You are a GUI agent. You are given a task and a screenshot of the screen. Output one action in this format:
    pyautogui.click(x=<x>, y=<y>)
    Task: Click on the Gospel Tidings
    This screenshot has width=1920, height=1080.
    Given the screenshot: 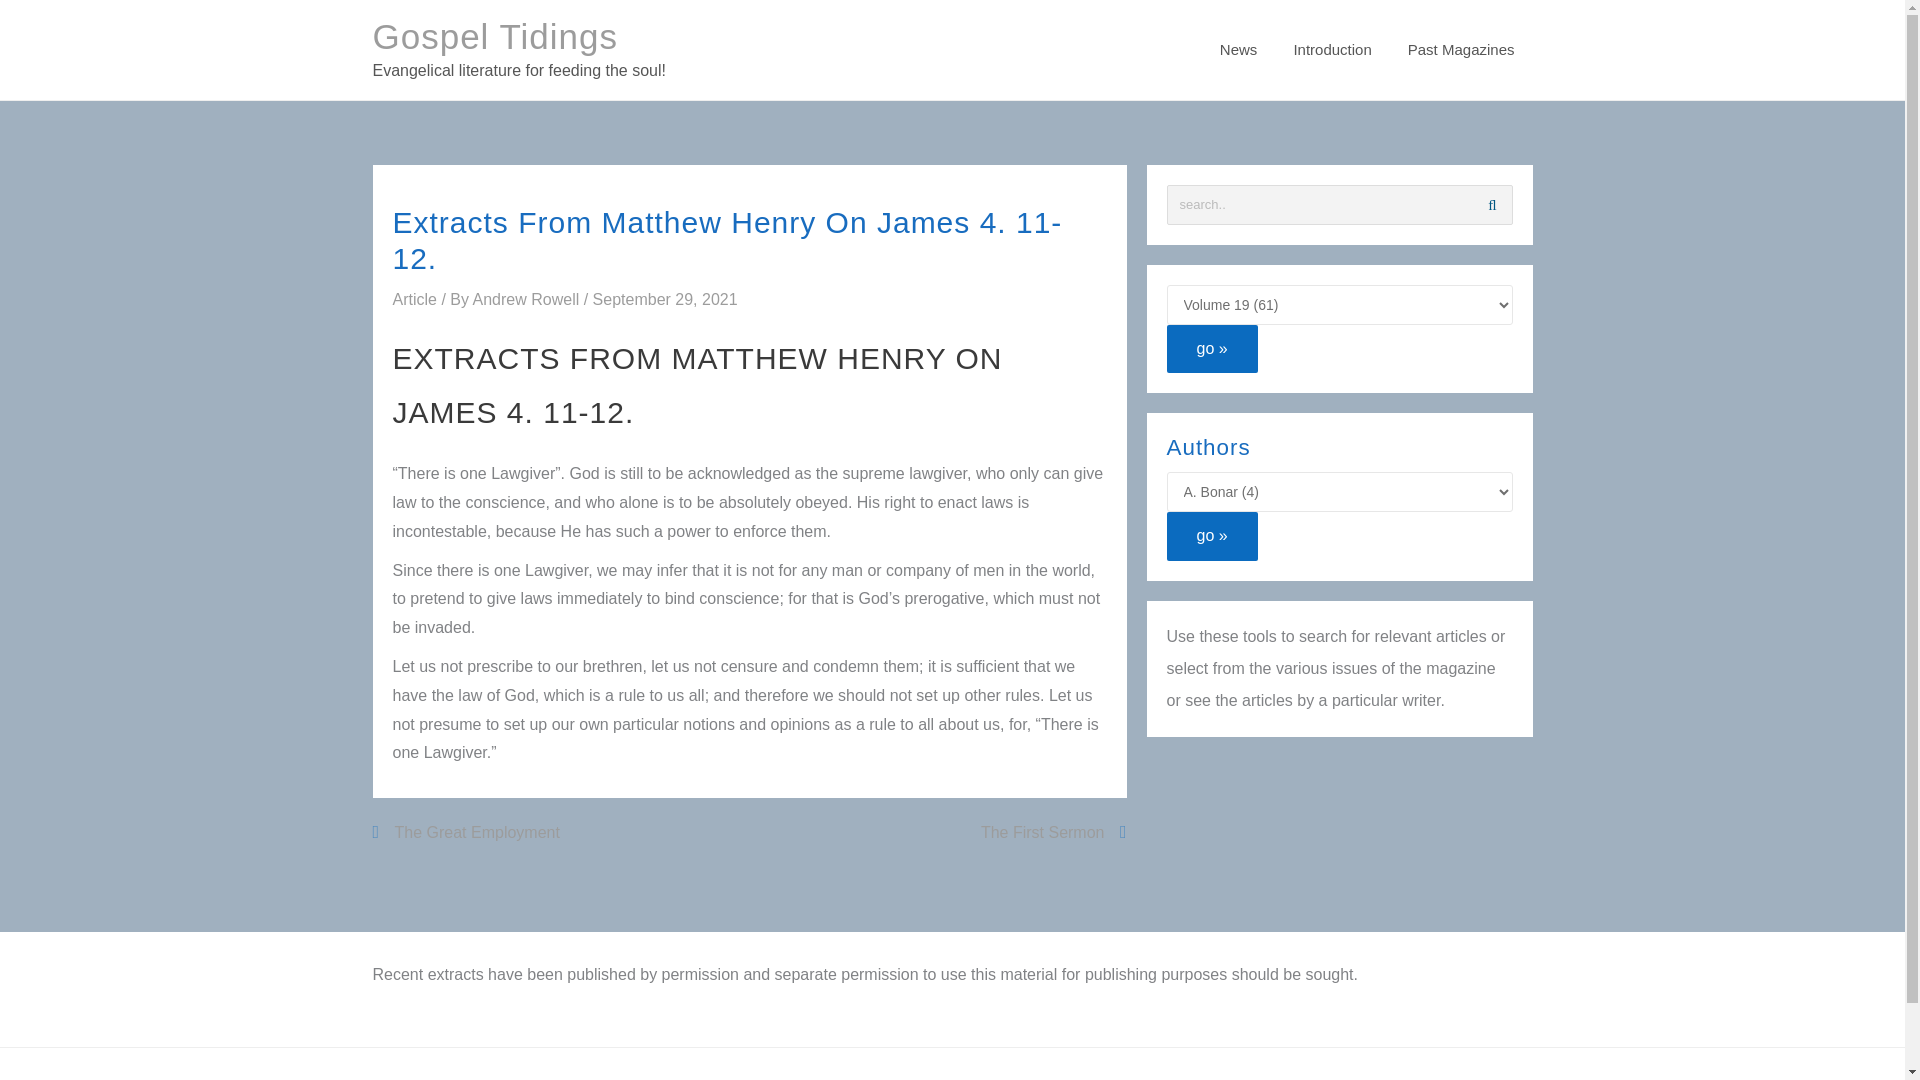 What is the action you would take?
    pyautogui.click(x=495, y=36)
    